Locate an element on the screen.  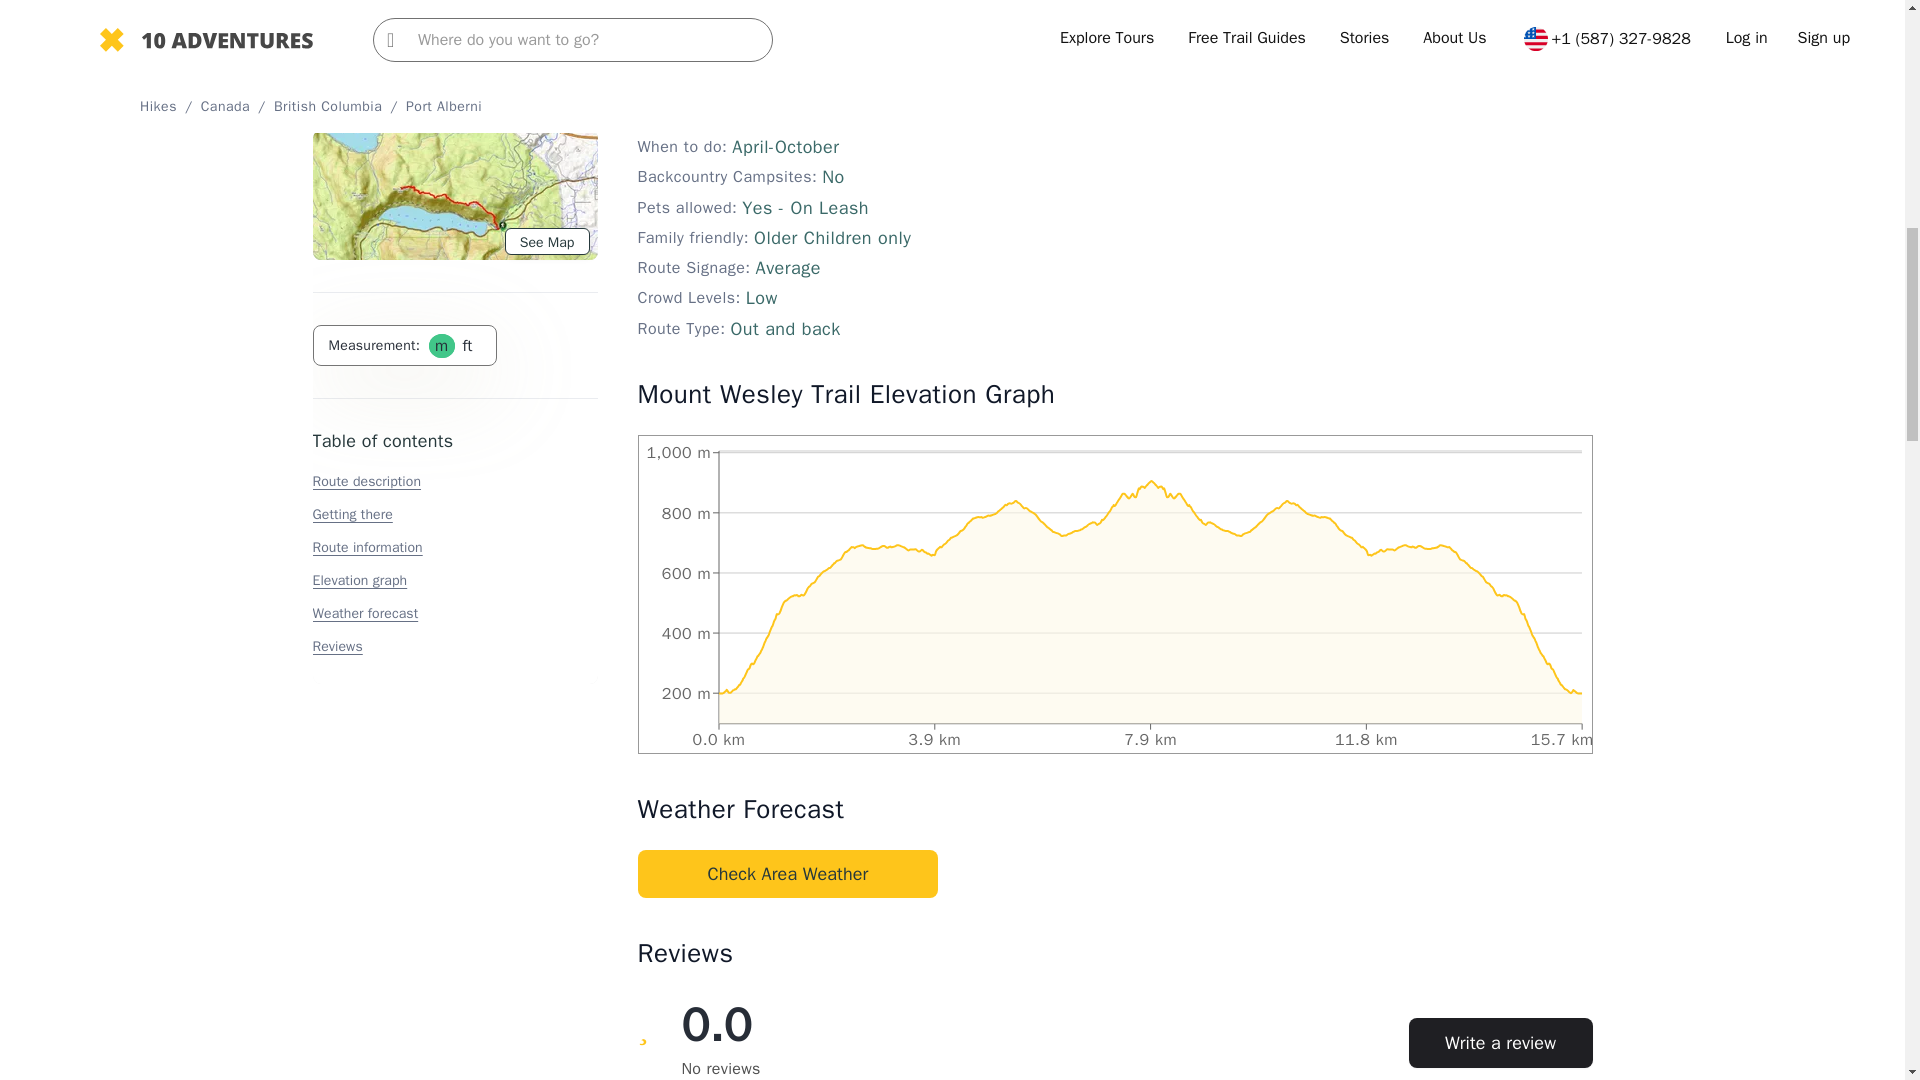
Elevation graph is located at coordinates (359, 47).